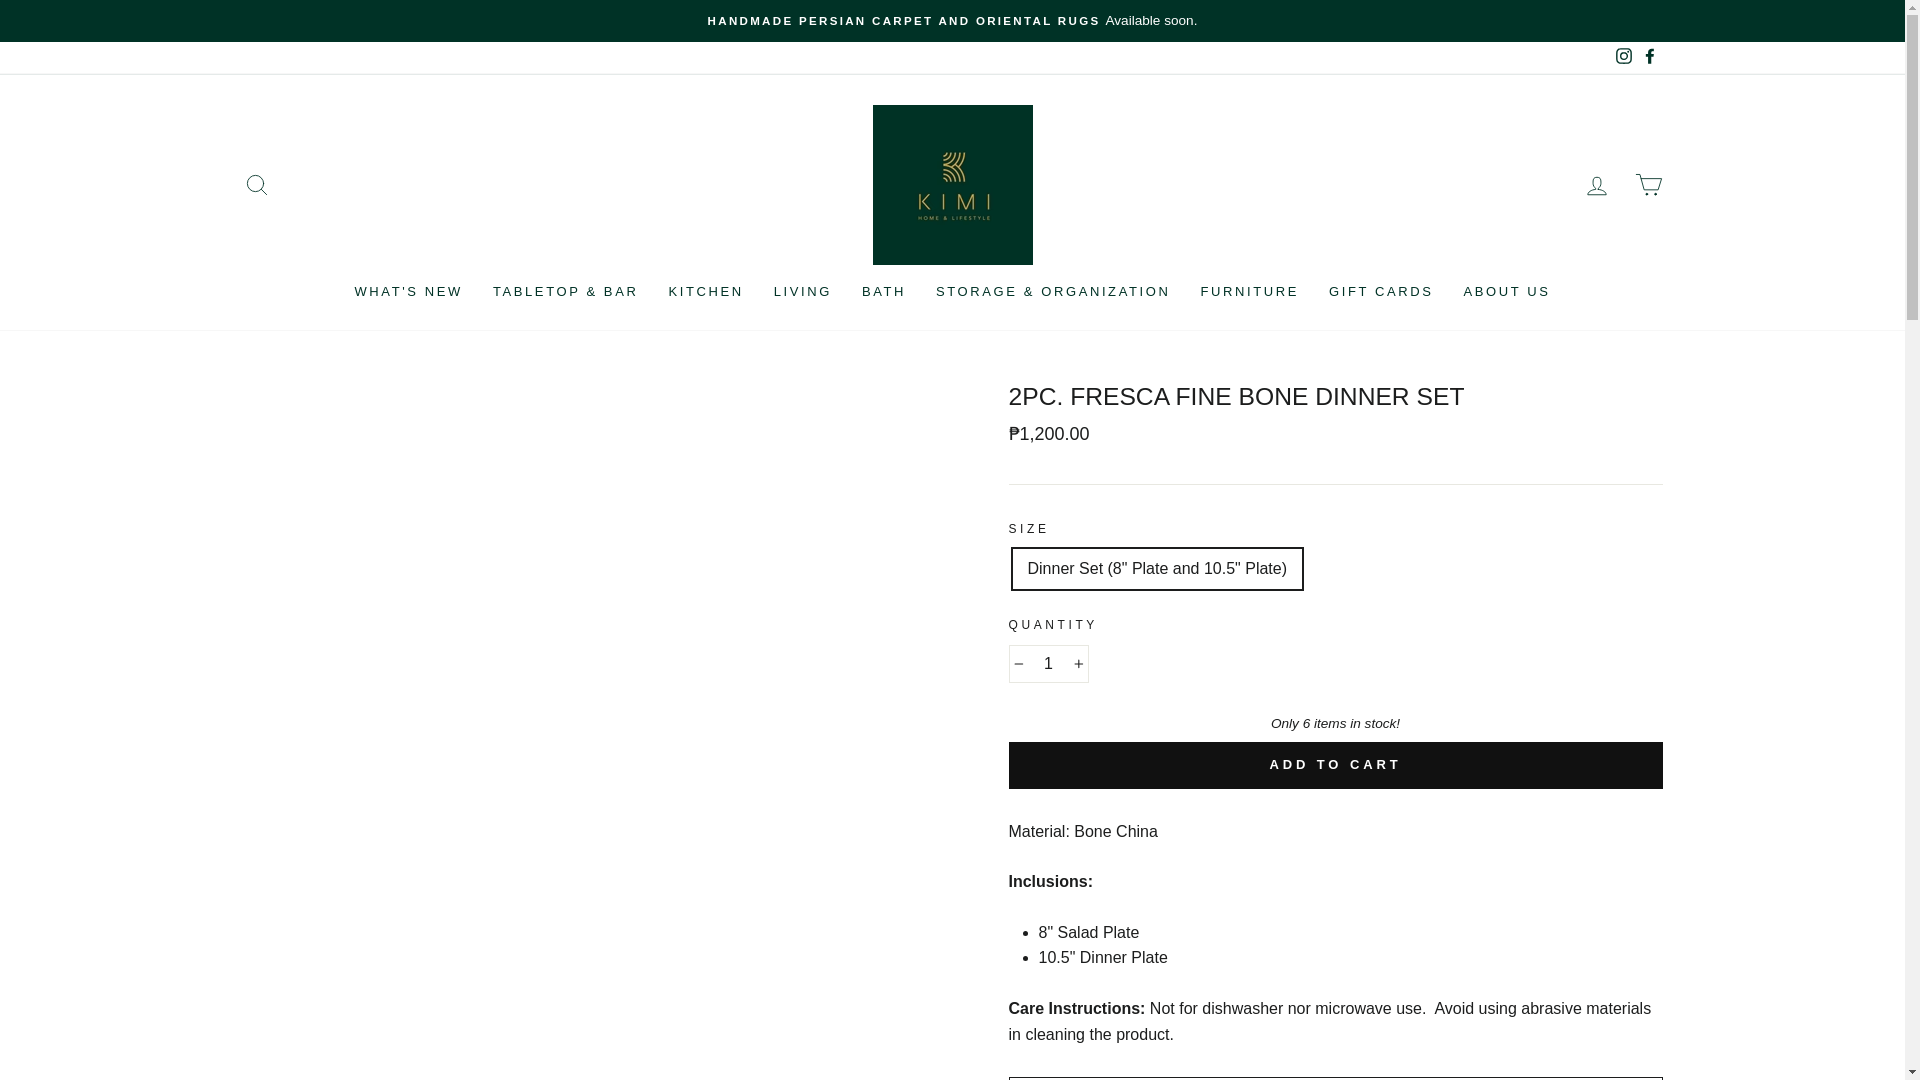  I want to click on SEARCH, so click(256, 184).